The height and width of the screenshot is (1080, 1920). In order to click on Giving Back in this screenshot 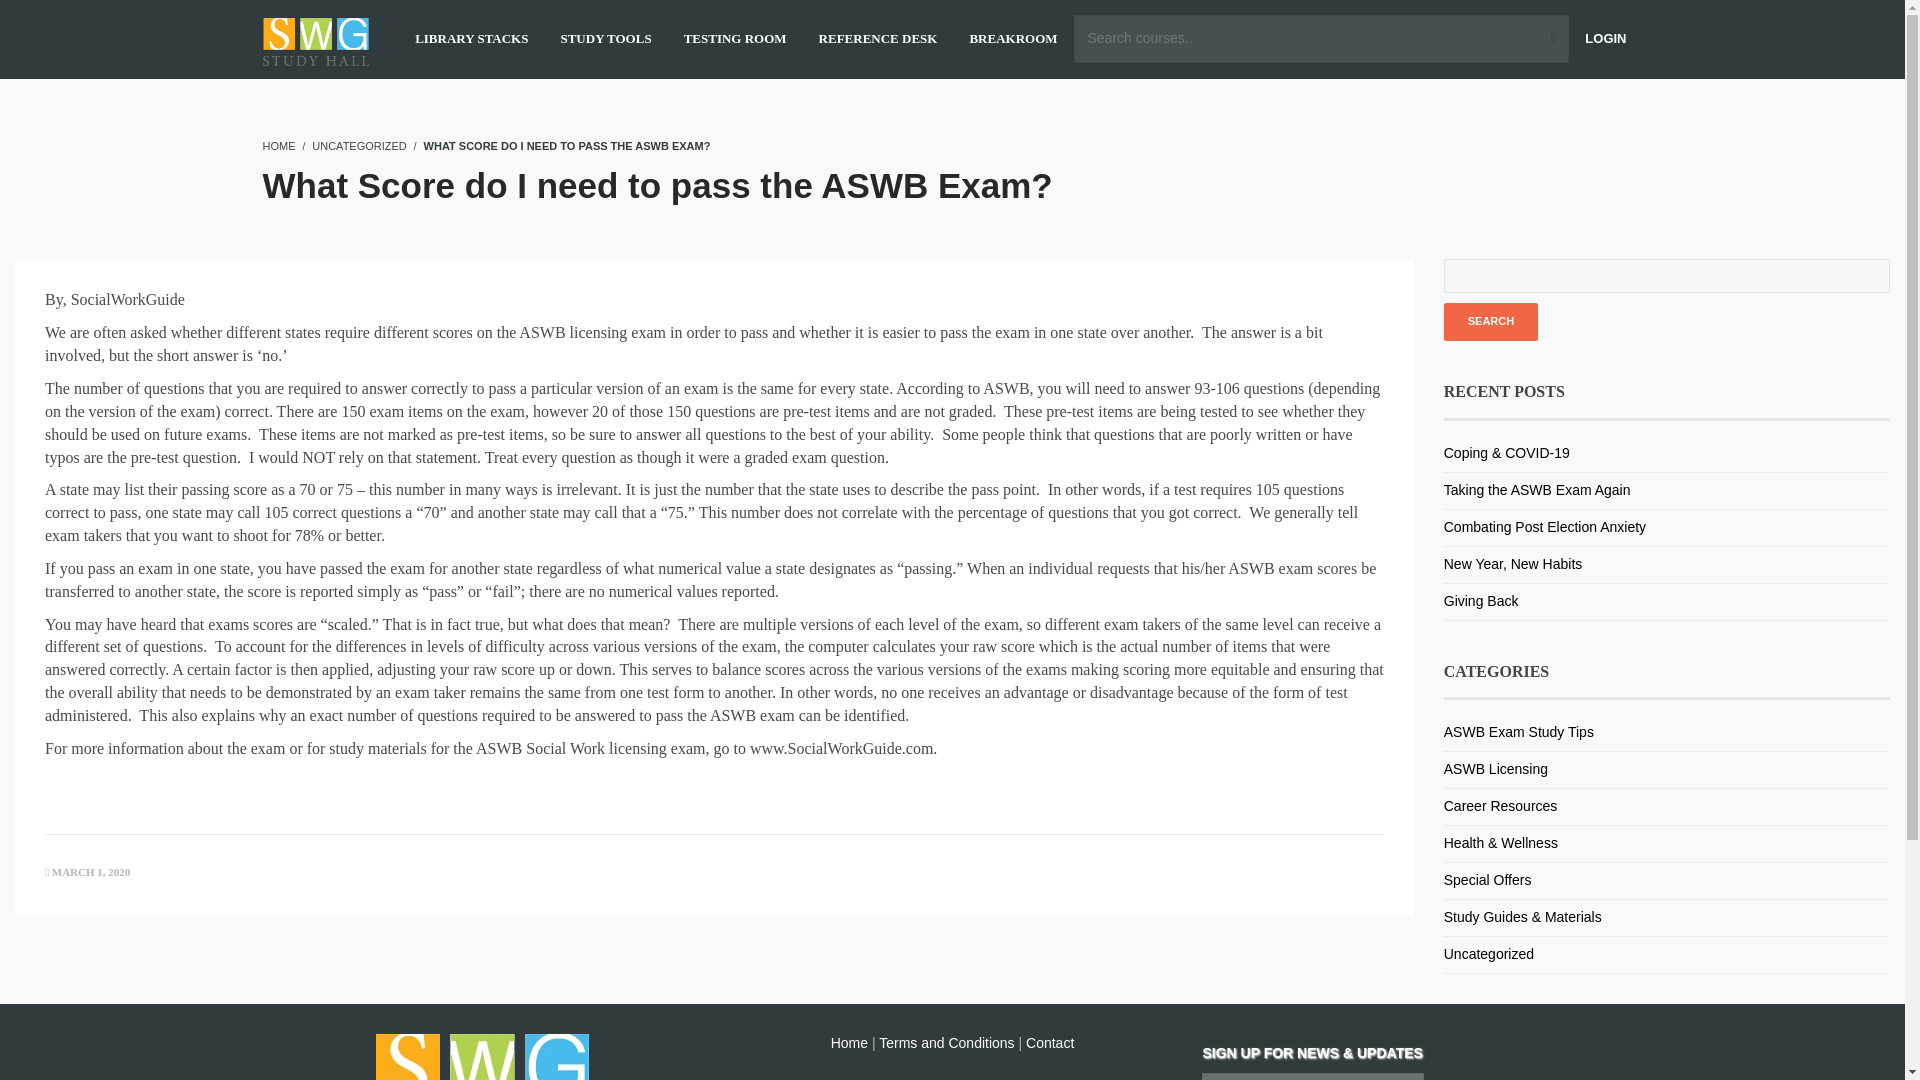, I will do `click(1480, 600)`.